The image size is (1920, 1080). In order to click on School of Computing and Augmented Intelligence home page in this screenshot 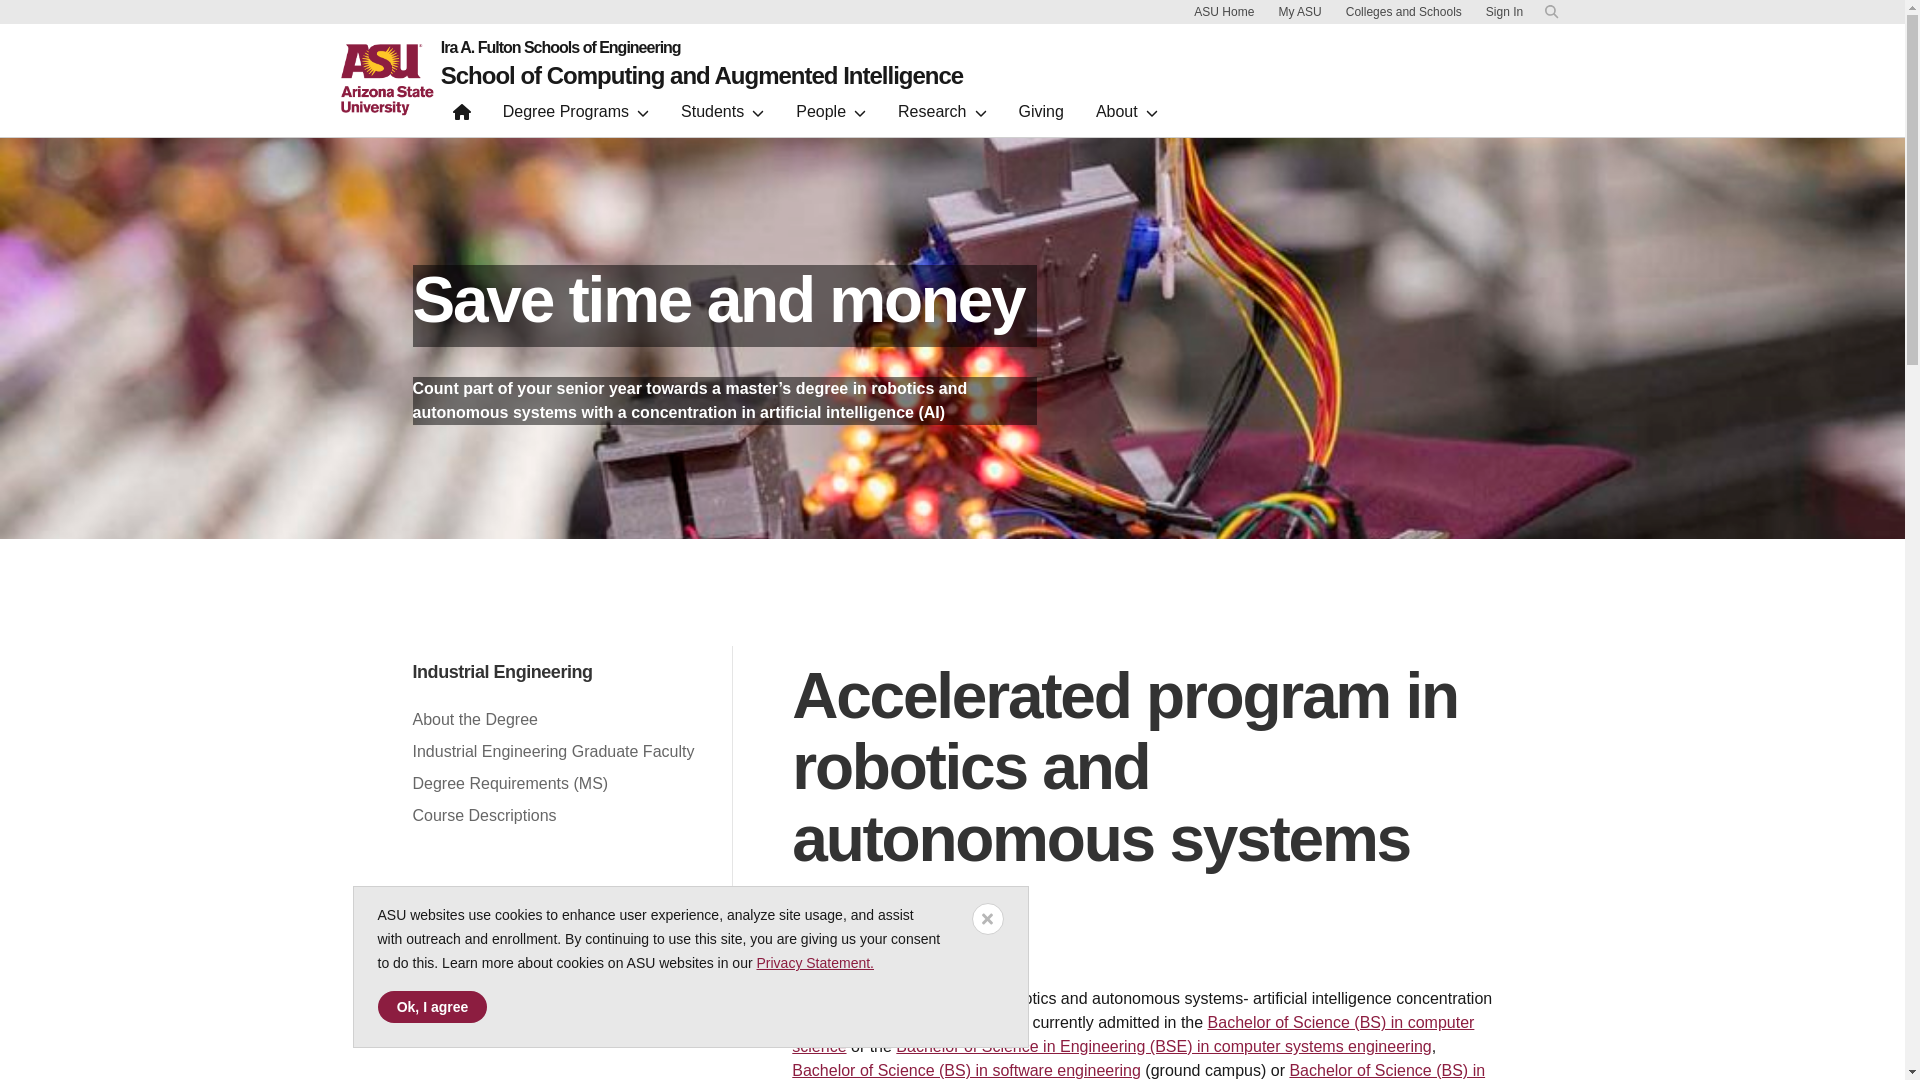, I will do `click(702, 75)`.